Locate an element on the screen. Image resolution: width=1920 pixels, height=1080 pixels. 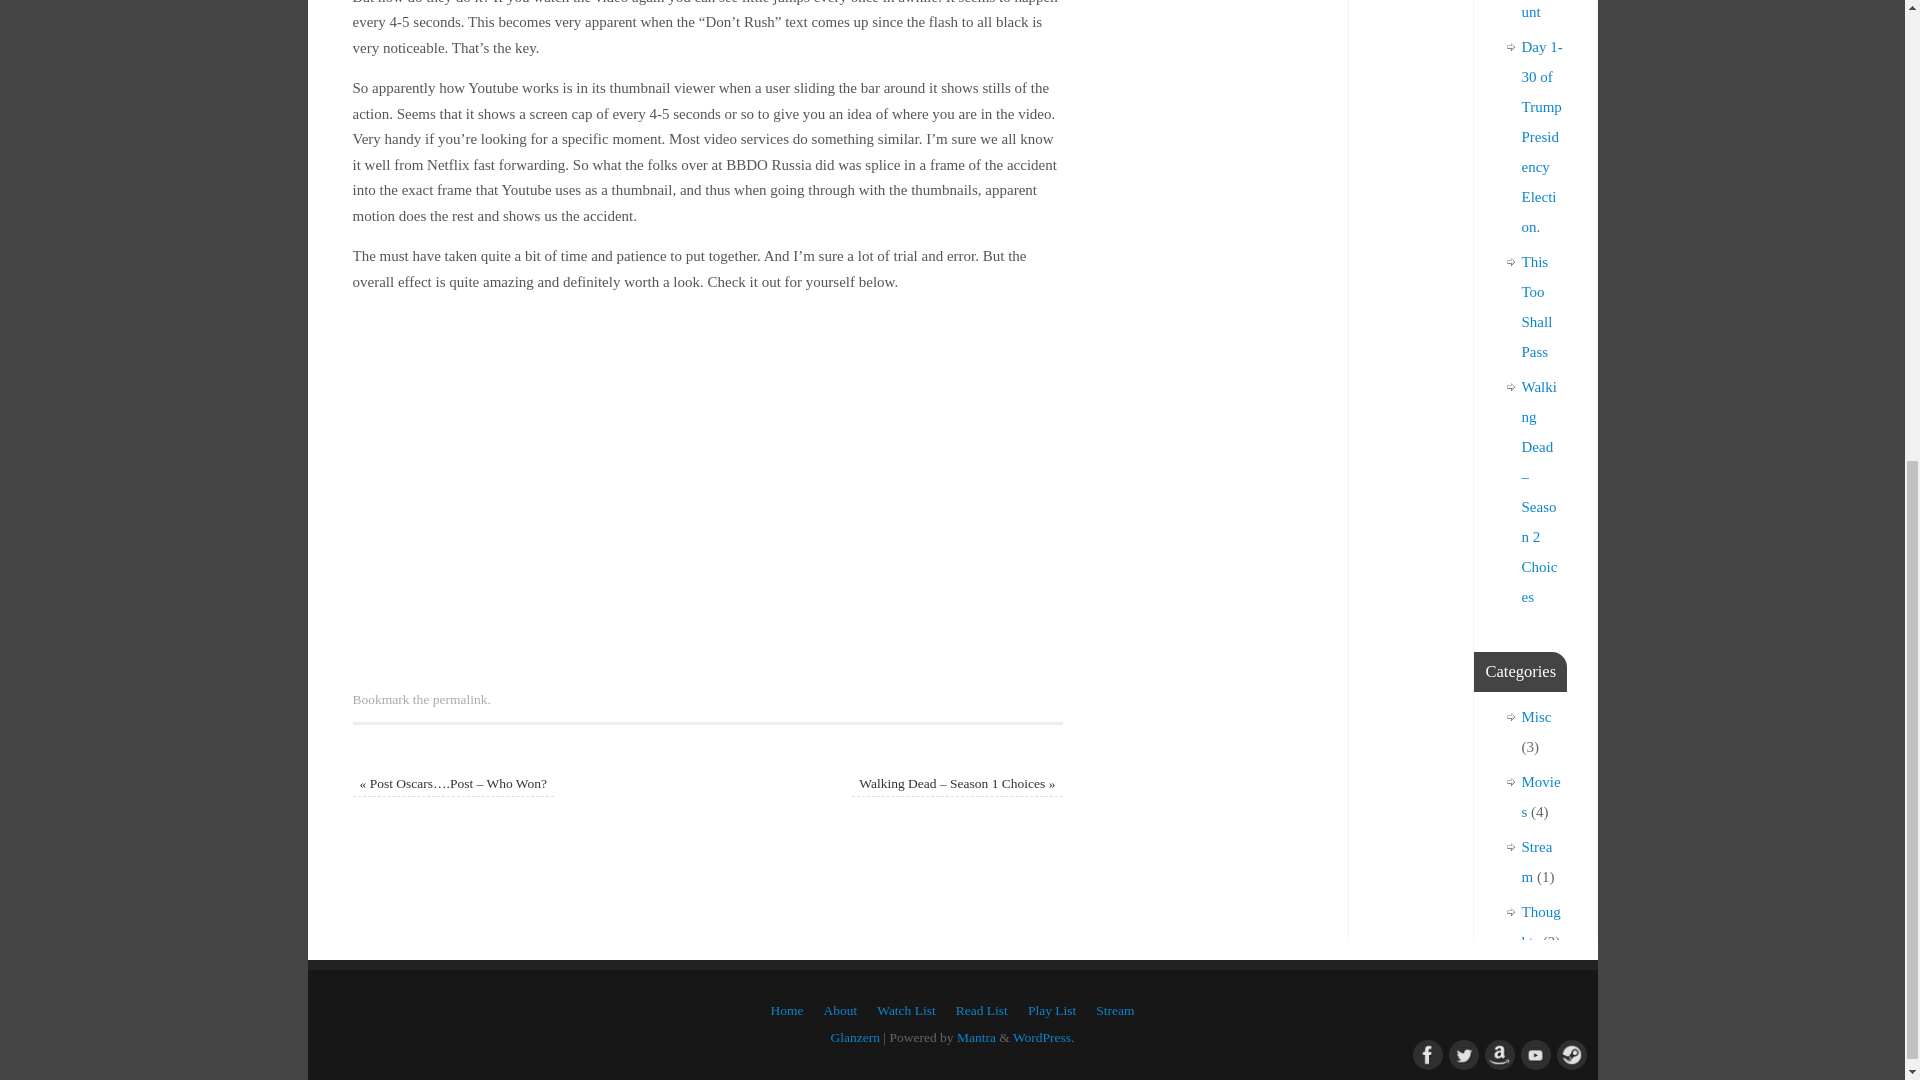
The Manhunt is located at coordinates (1540, 10).